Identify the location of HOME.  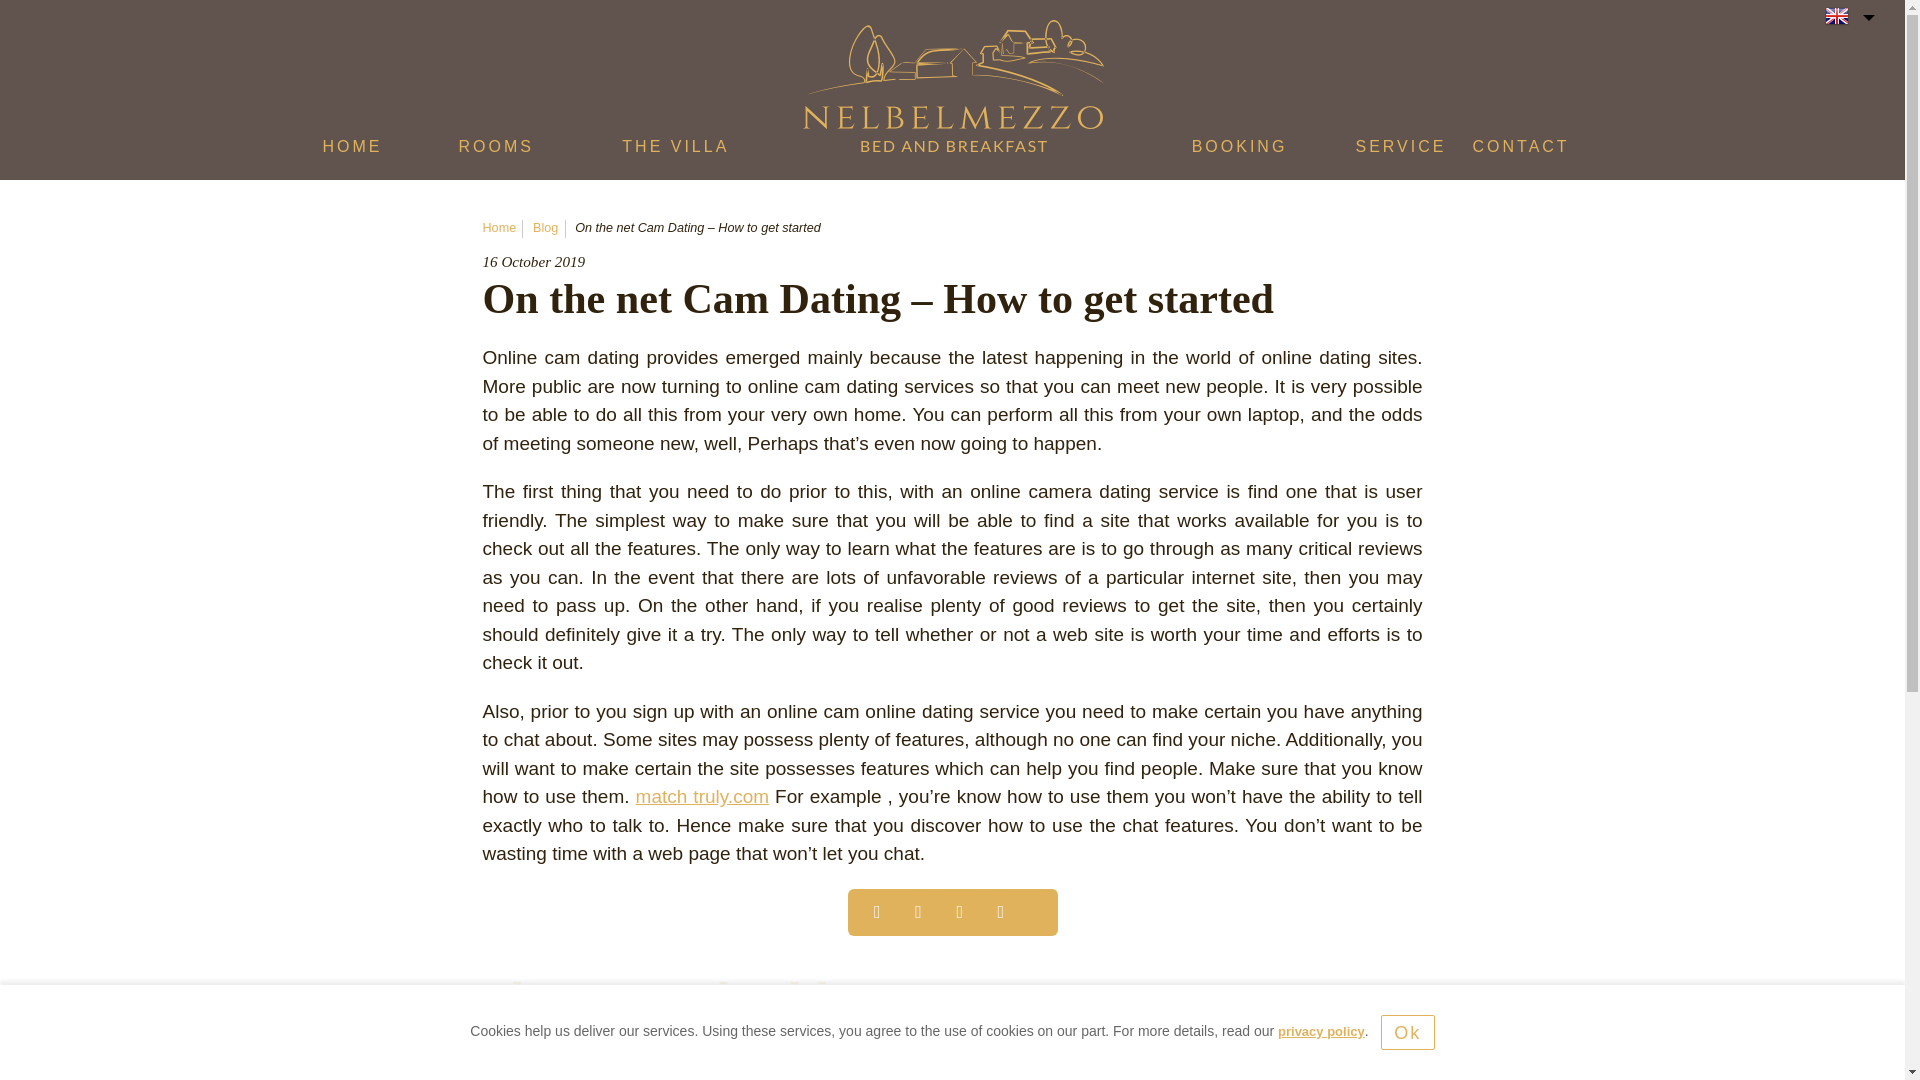
(352, 152).